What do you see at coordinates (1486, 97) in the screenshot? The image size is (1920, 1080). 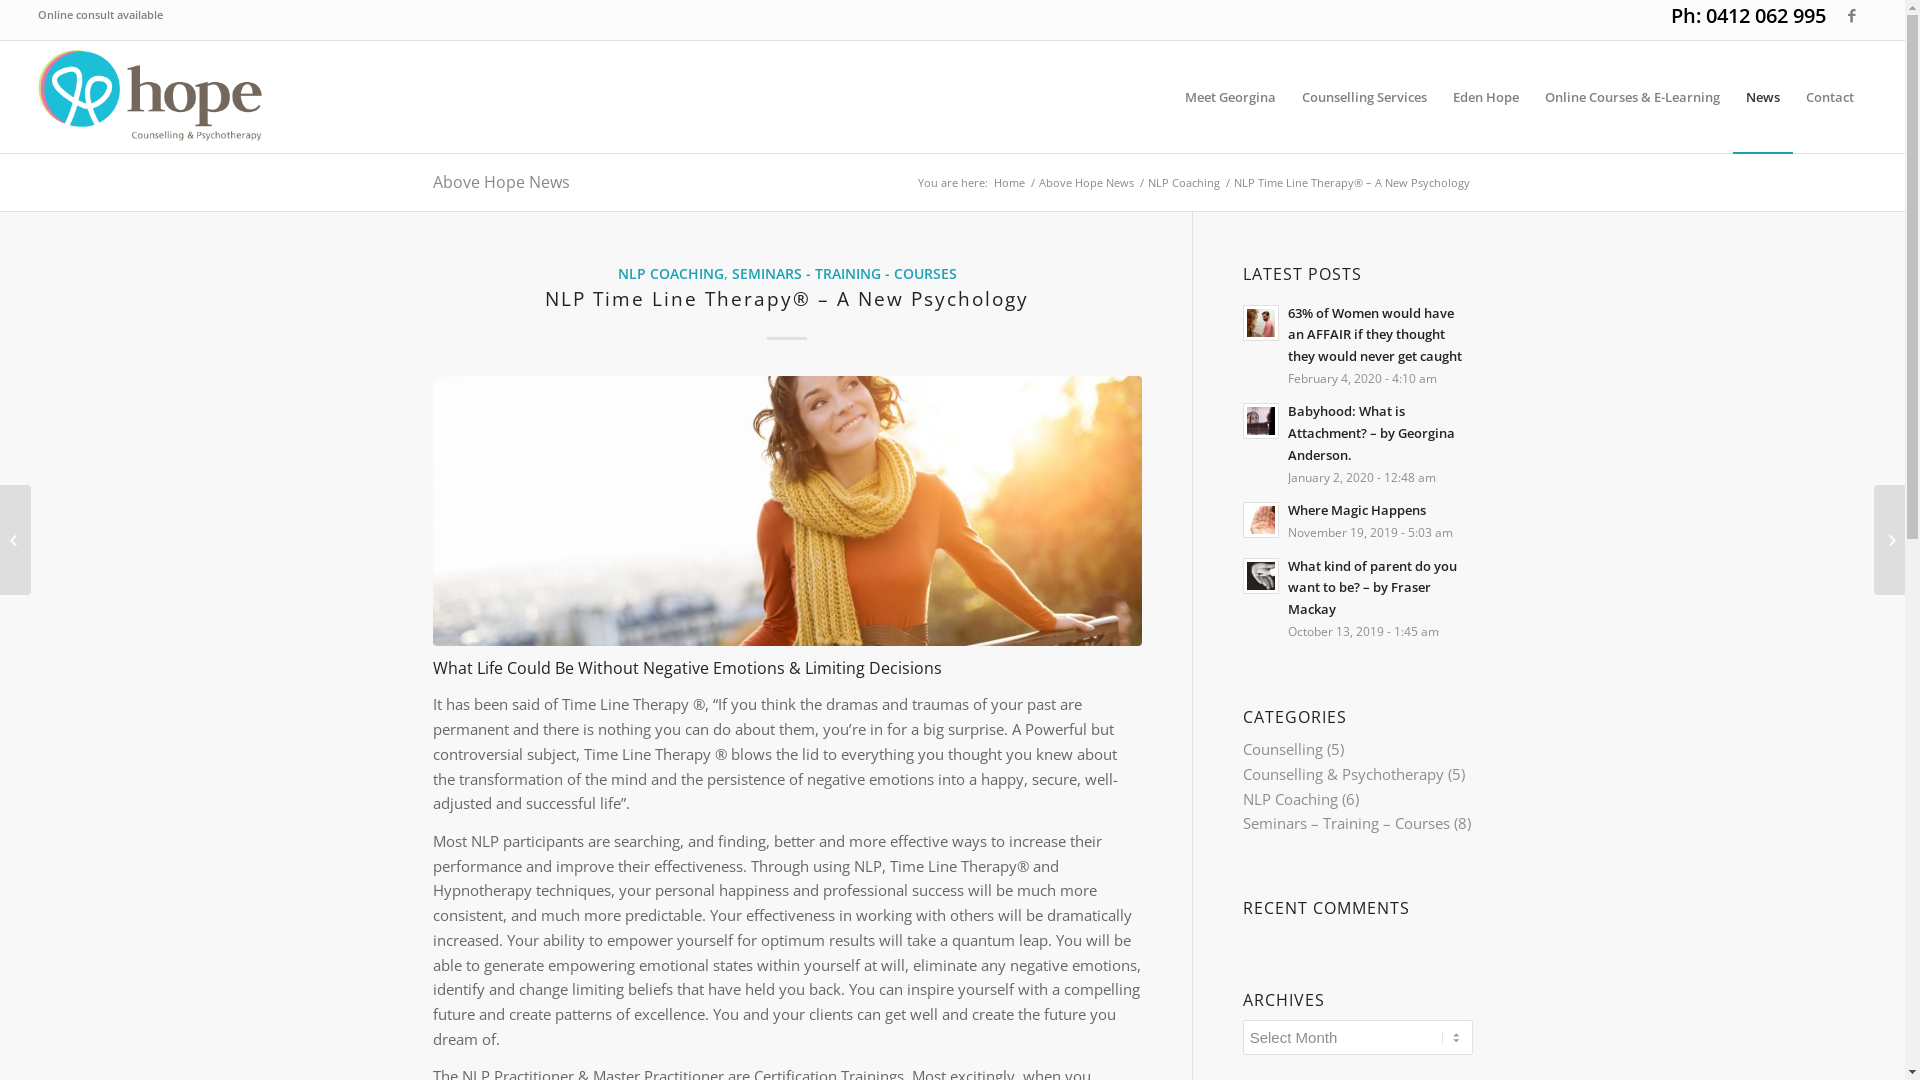 I see `Eden Hope` at bounding box center [1486, 97].